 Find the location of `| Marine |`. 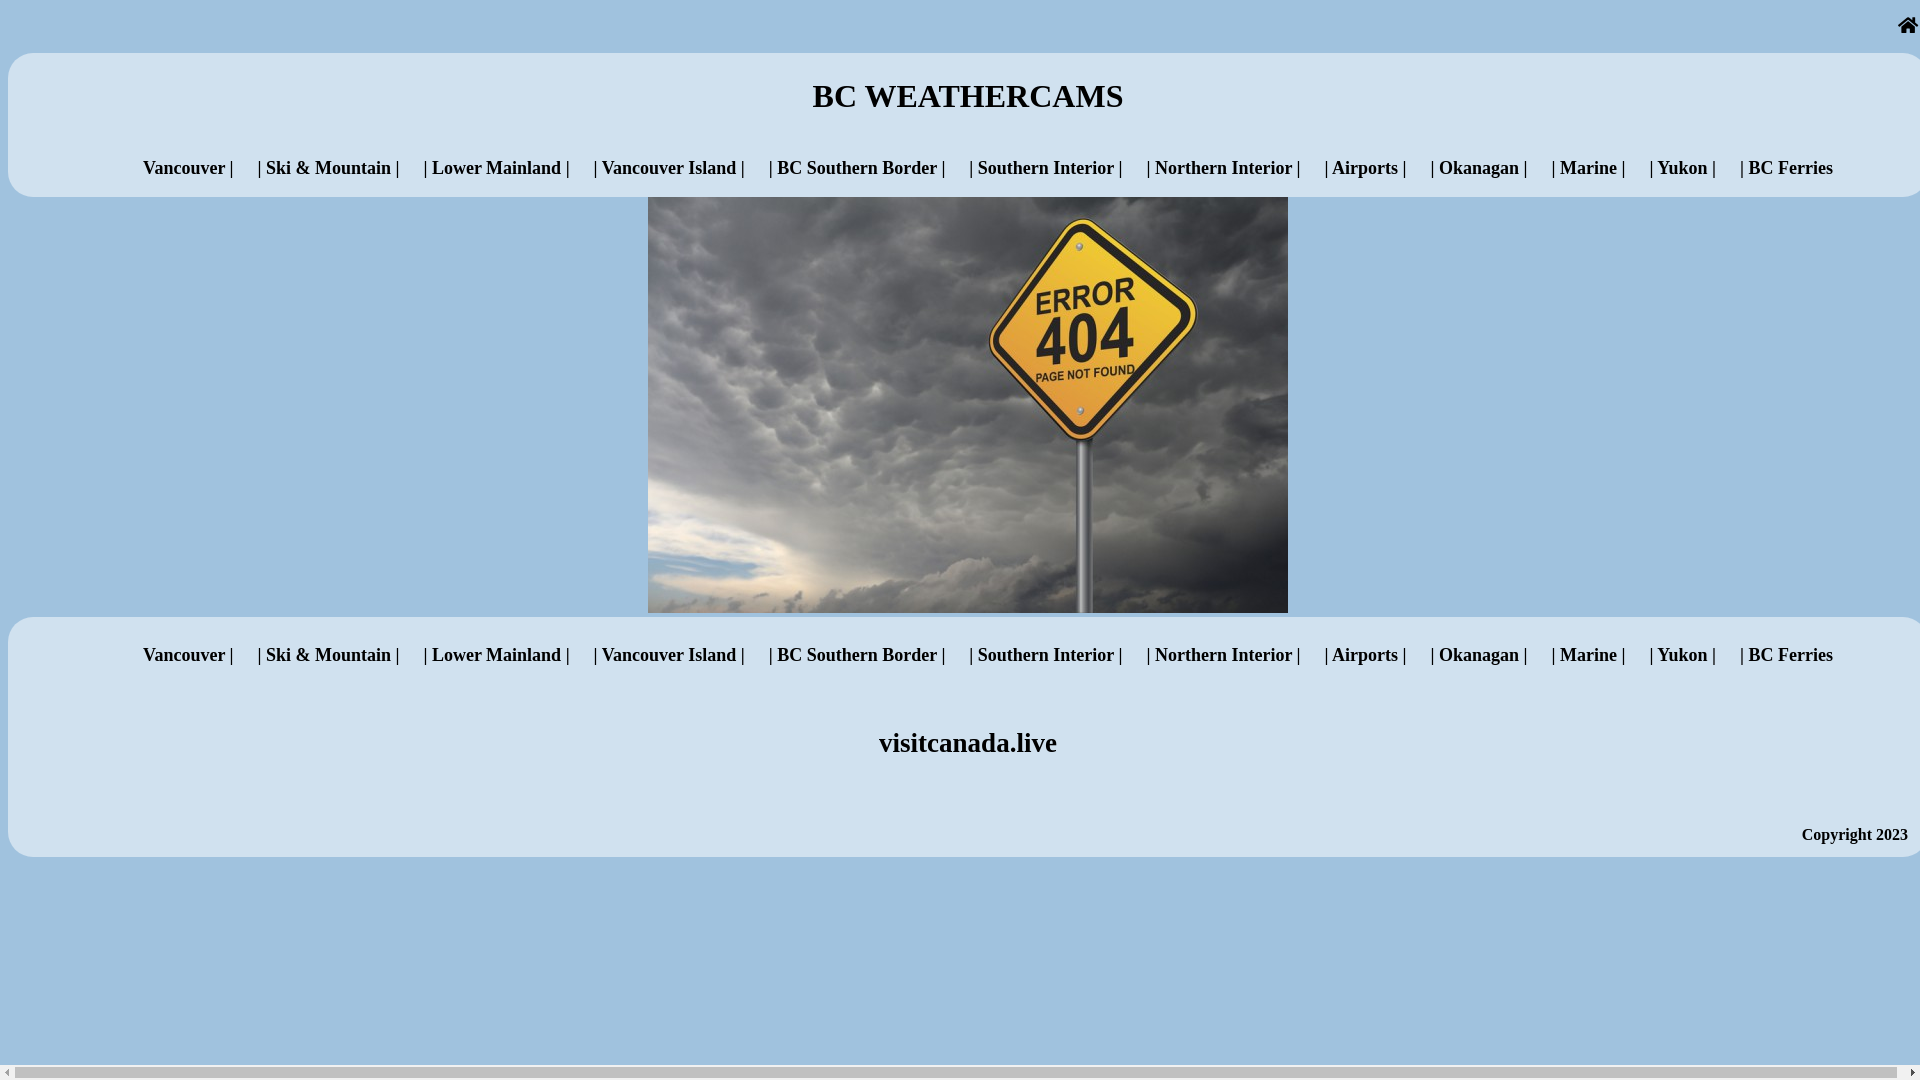

| Marine | is located at coordinates (1588, 654).